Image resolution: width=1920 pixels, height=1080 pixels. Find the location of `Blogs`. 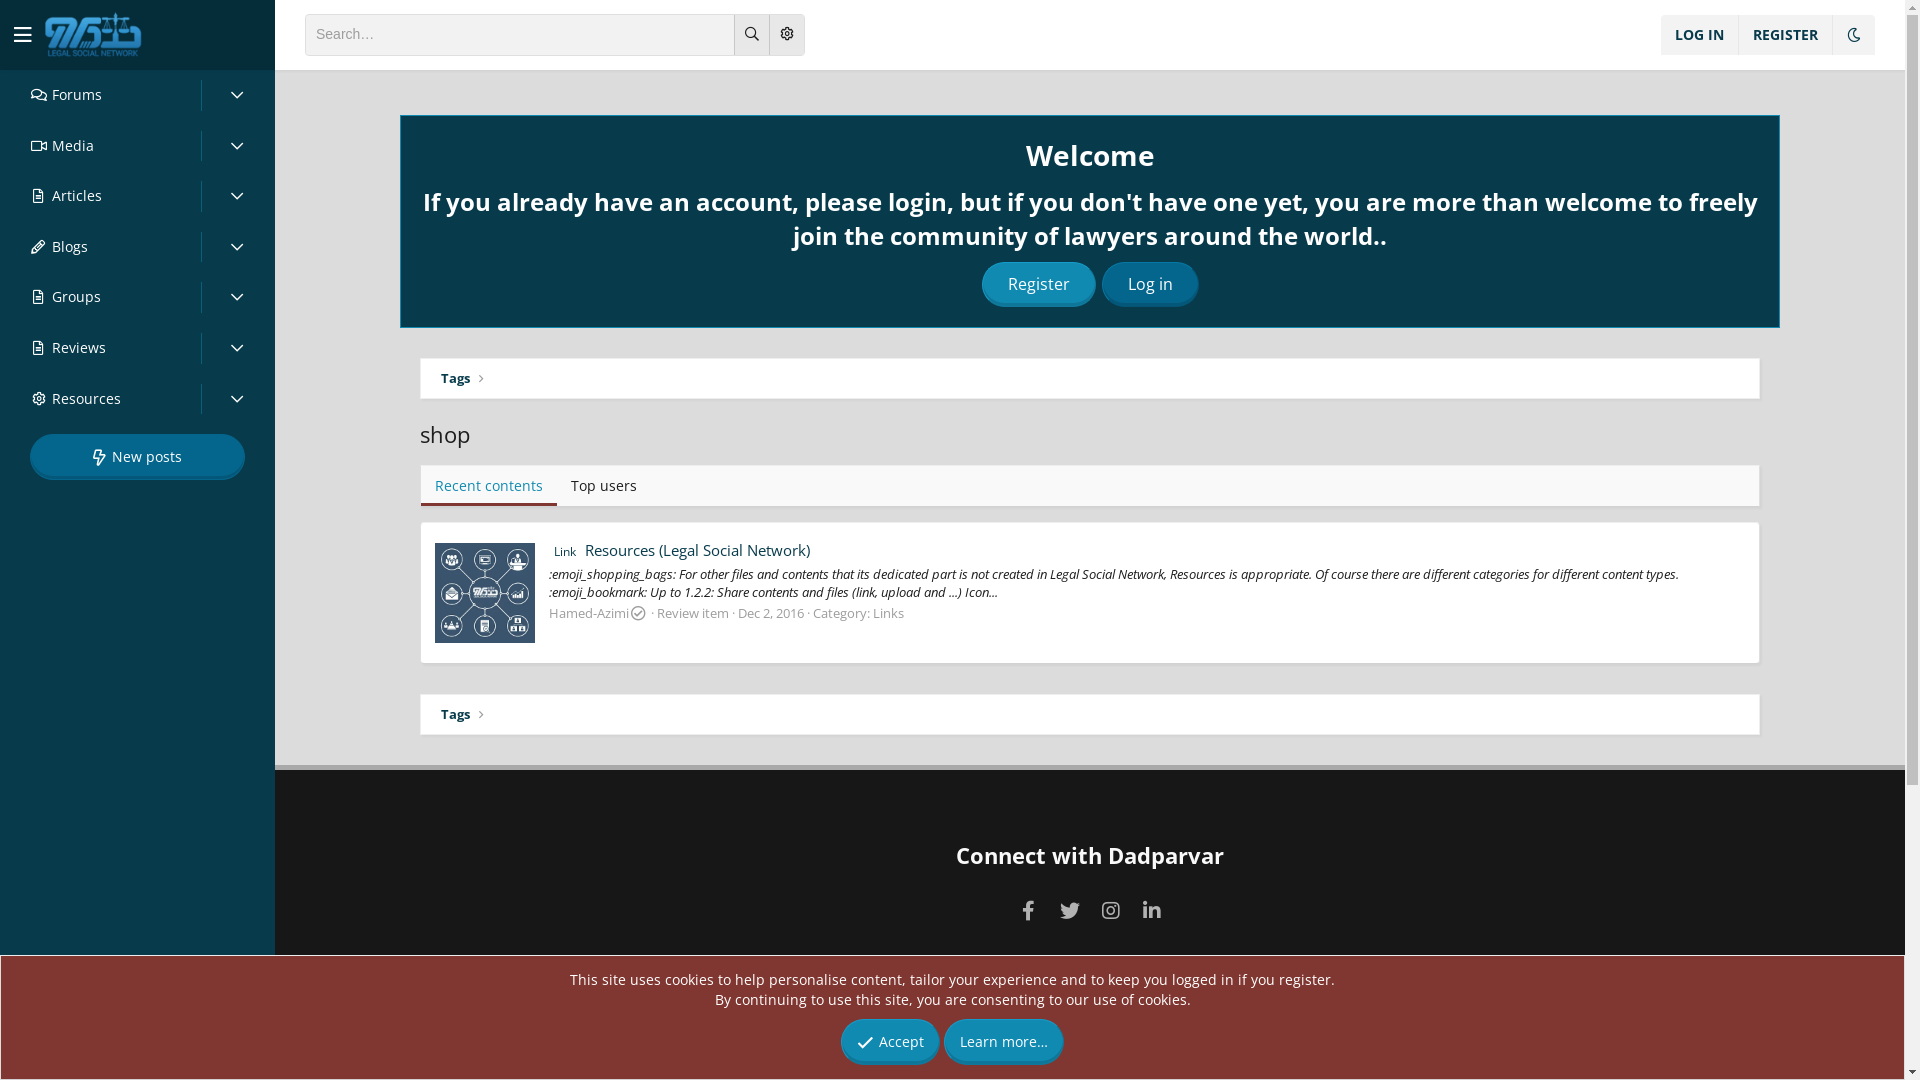

Blogs is located at coordinates (100, 248).